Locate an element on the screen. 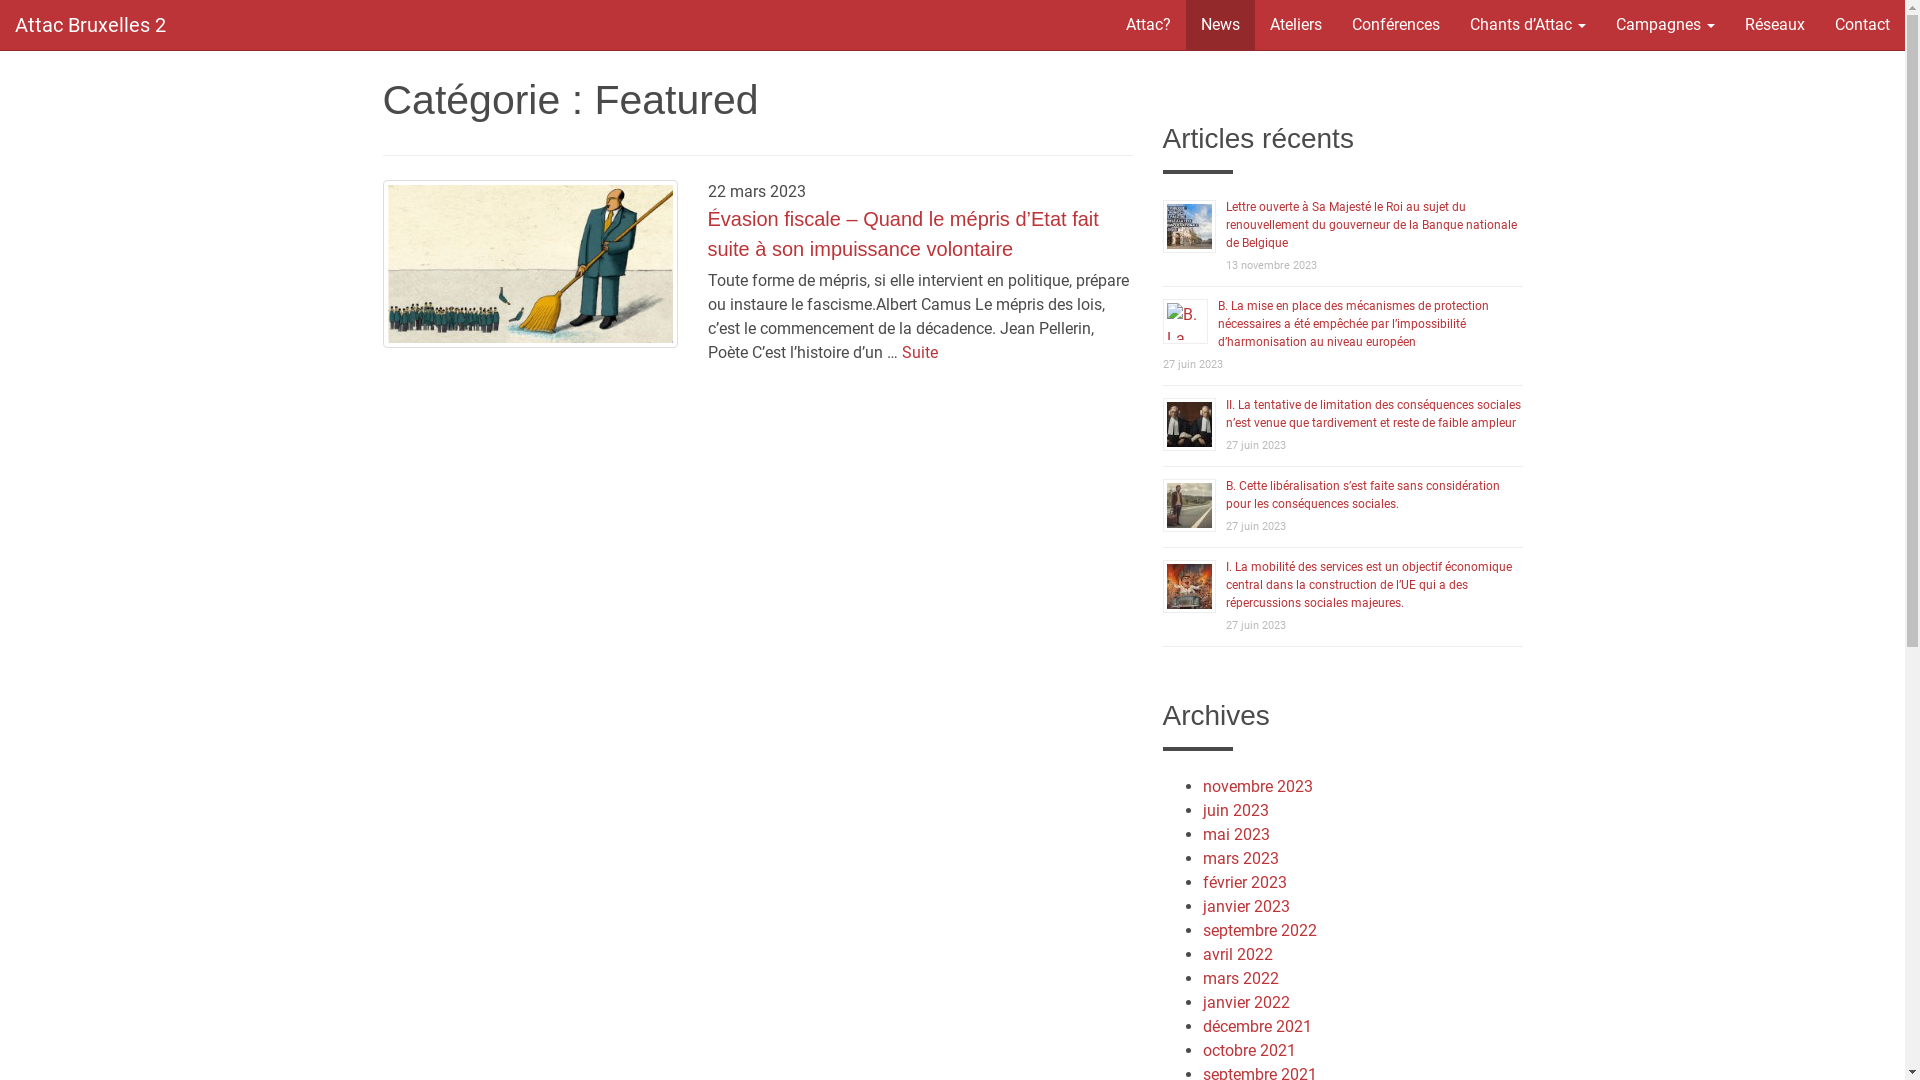 This screenshot has width=1920, height=1080. janvier 2022 is located at coordinates (1246, 1002).